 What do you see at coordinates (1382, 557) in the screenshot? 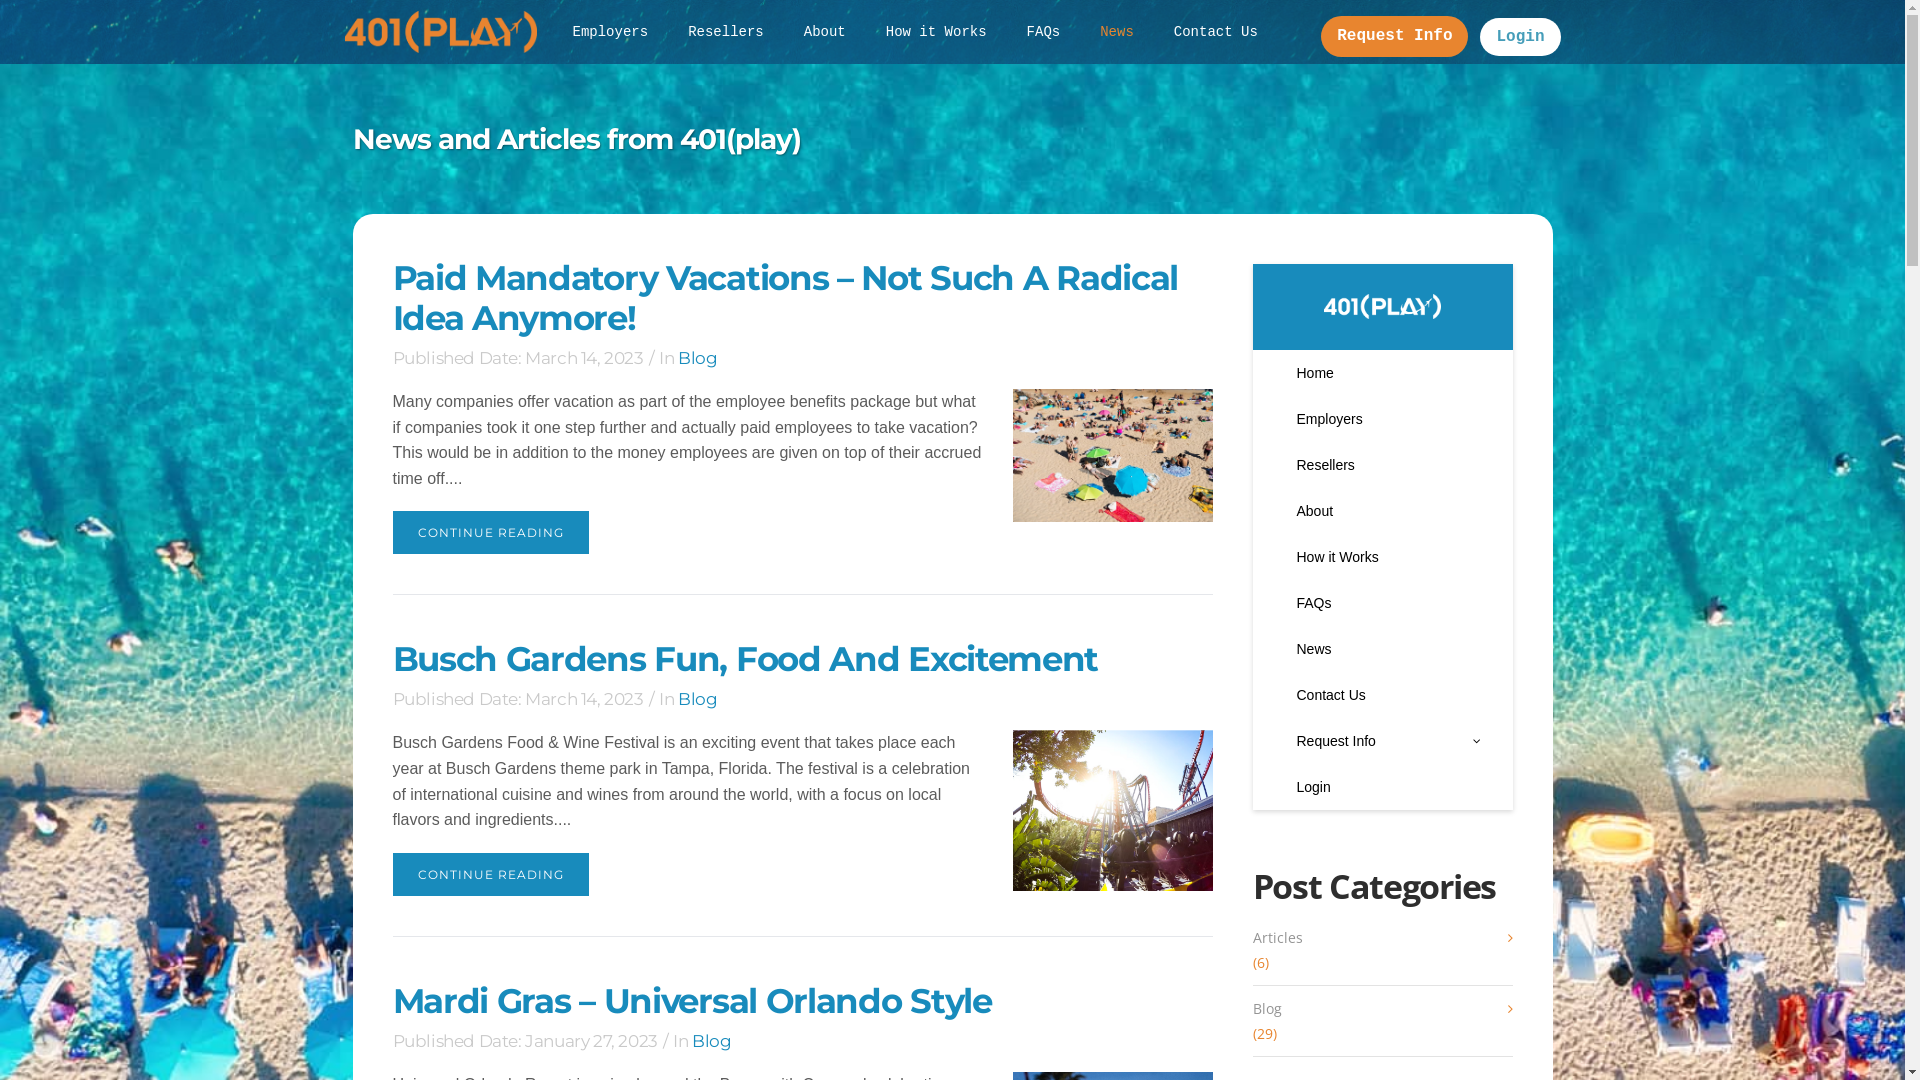
I see `How it Works` at bounding box center [1382, 557].